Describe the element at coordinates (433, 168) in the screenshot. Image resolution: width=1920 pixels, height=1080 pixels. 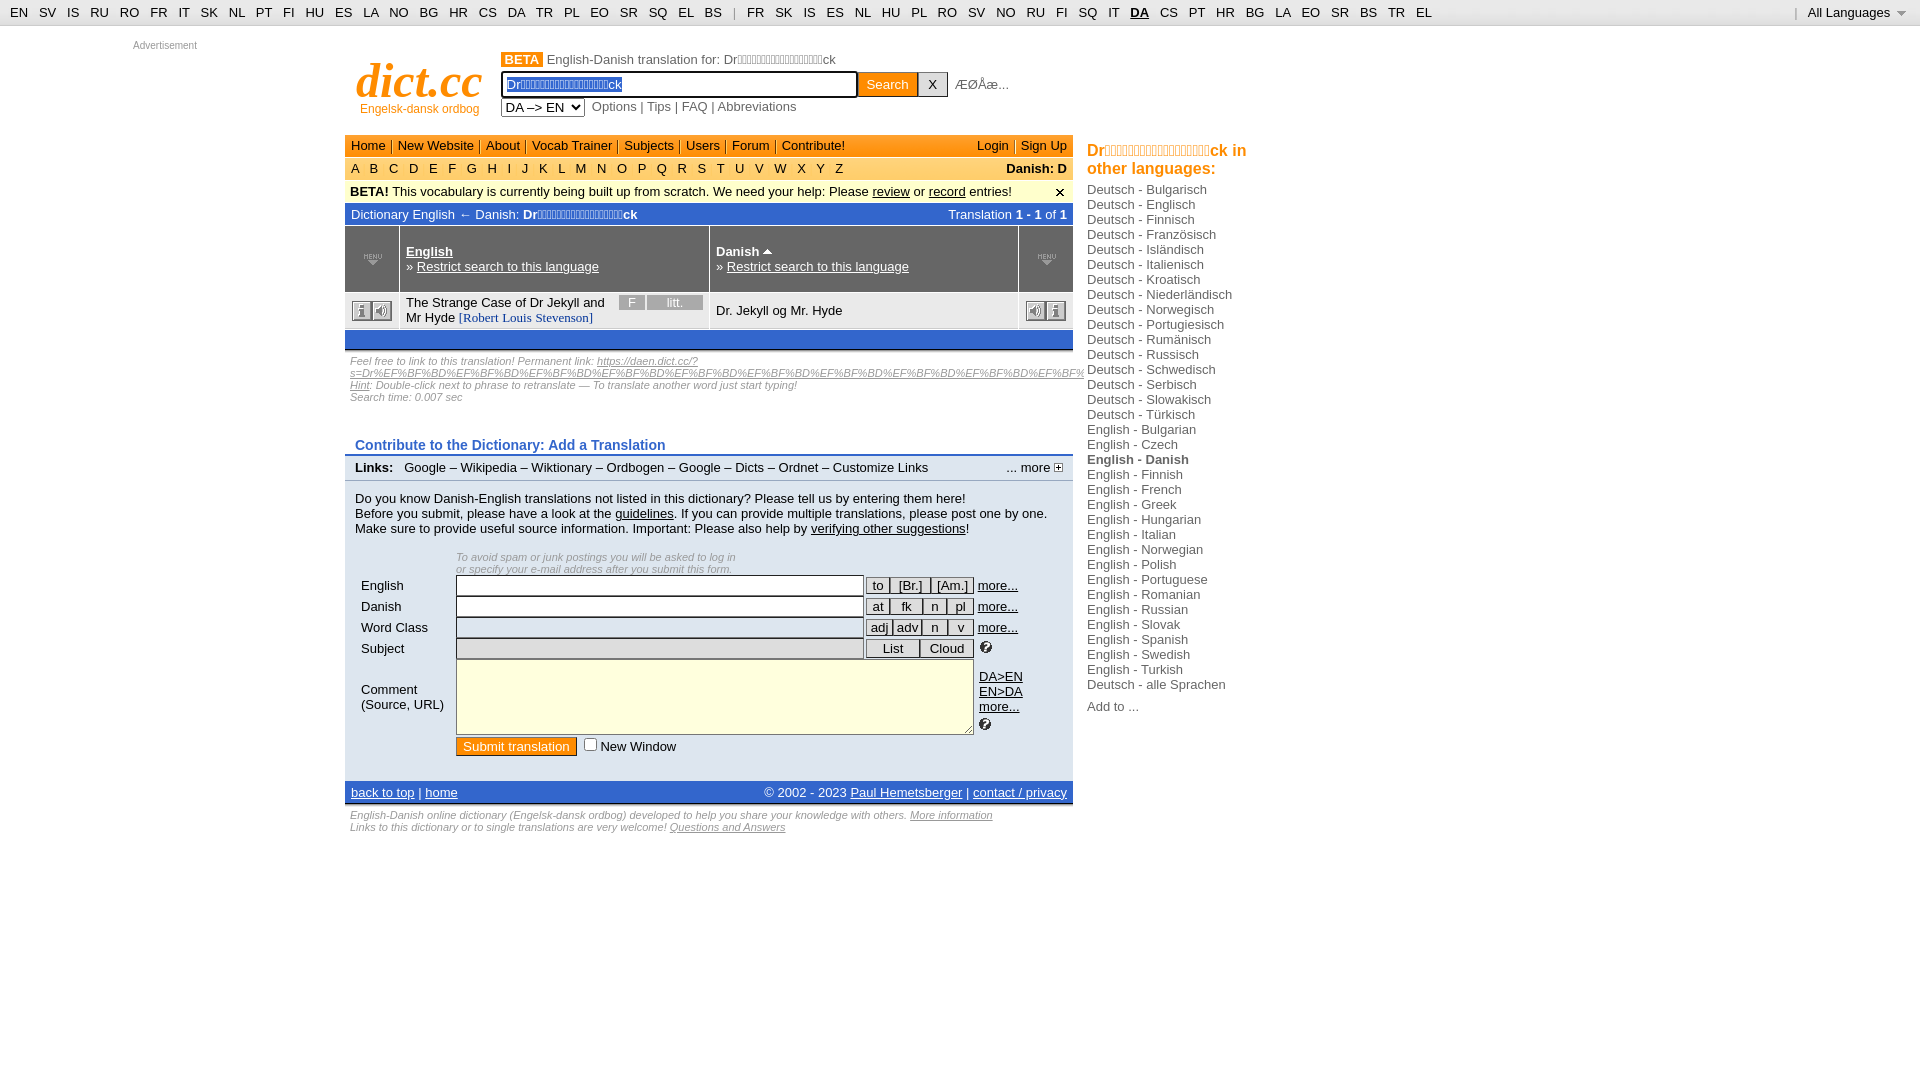
I see `E` at that location.